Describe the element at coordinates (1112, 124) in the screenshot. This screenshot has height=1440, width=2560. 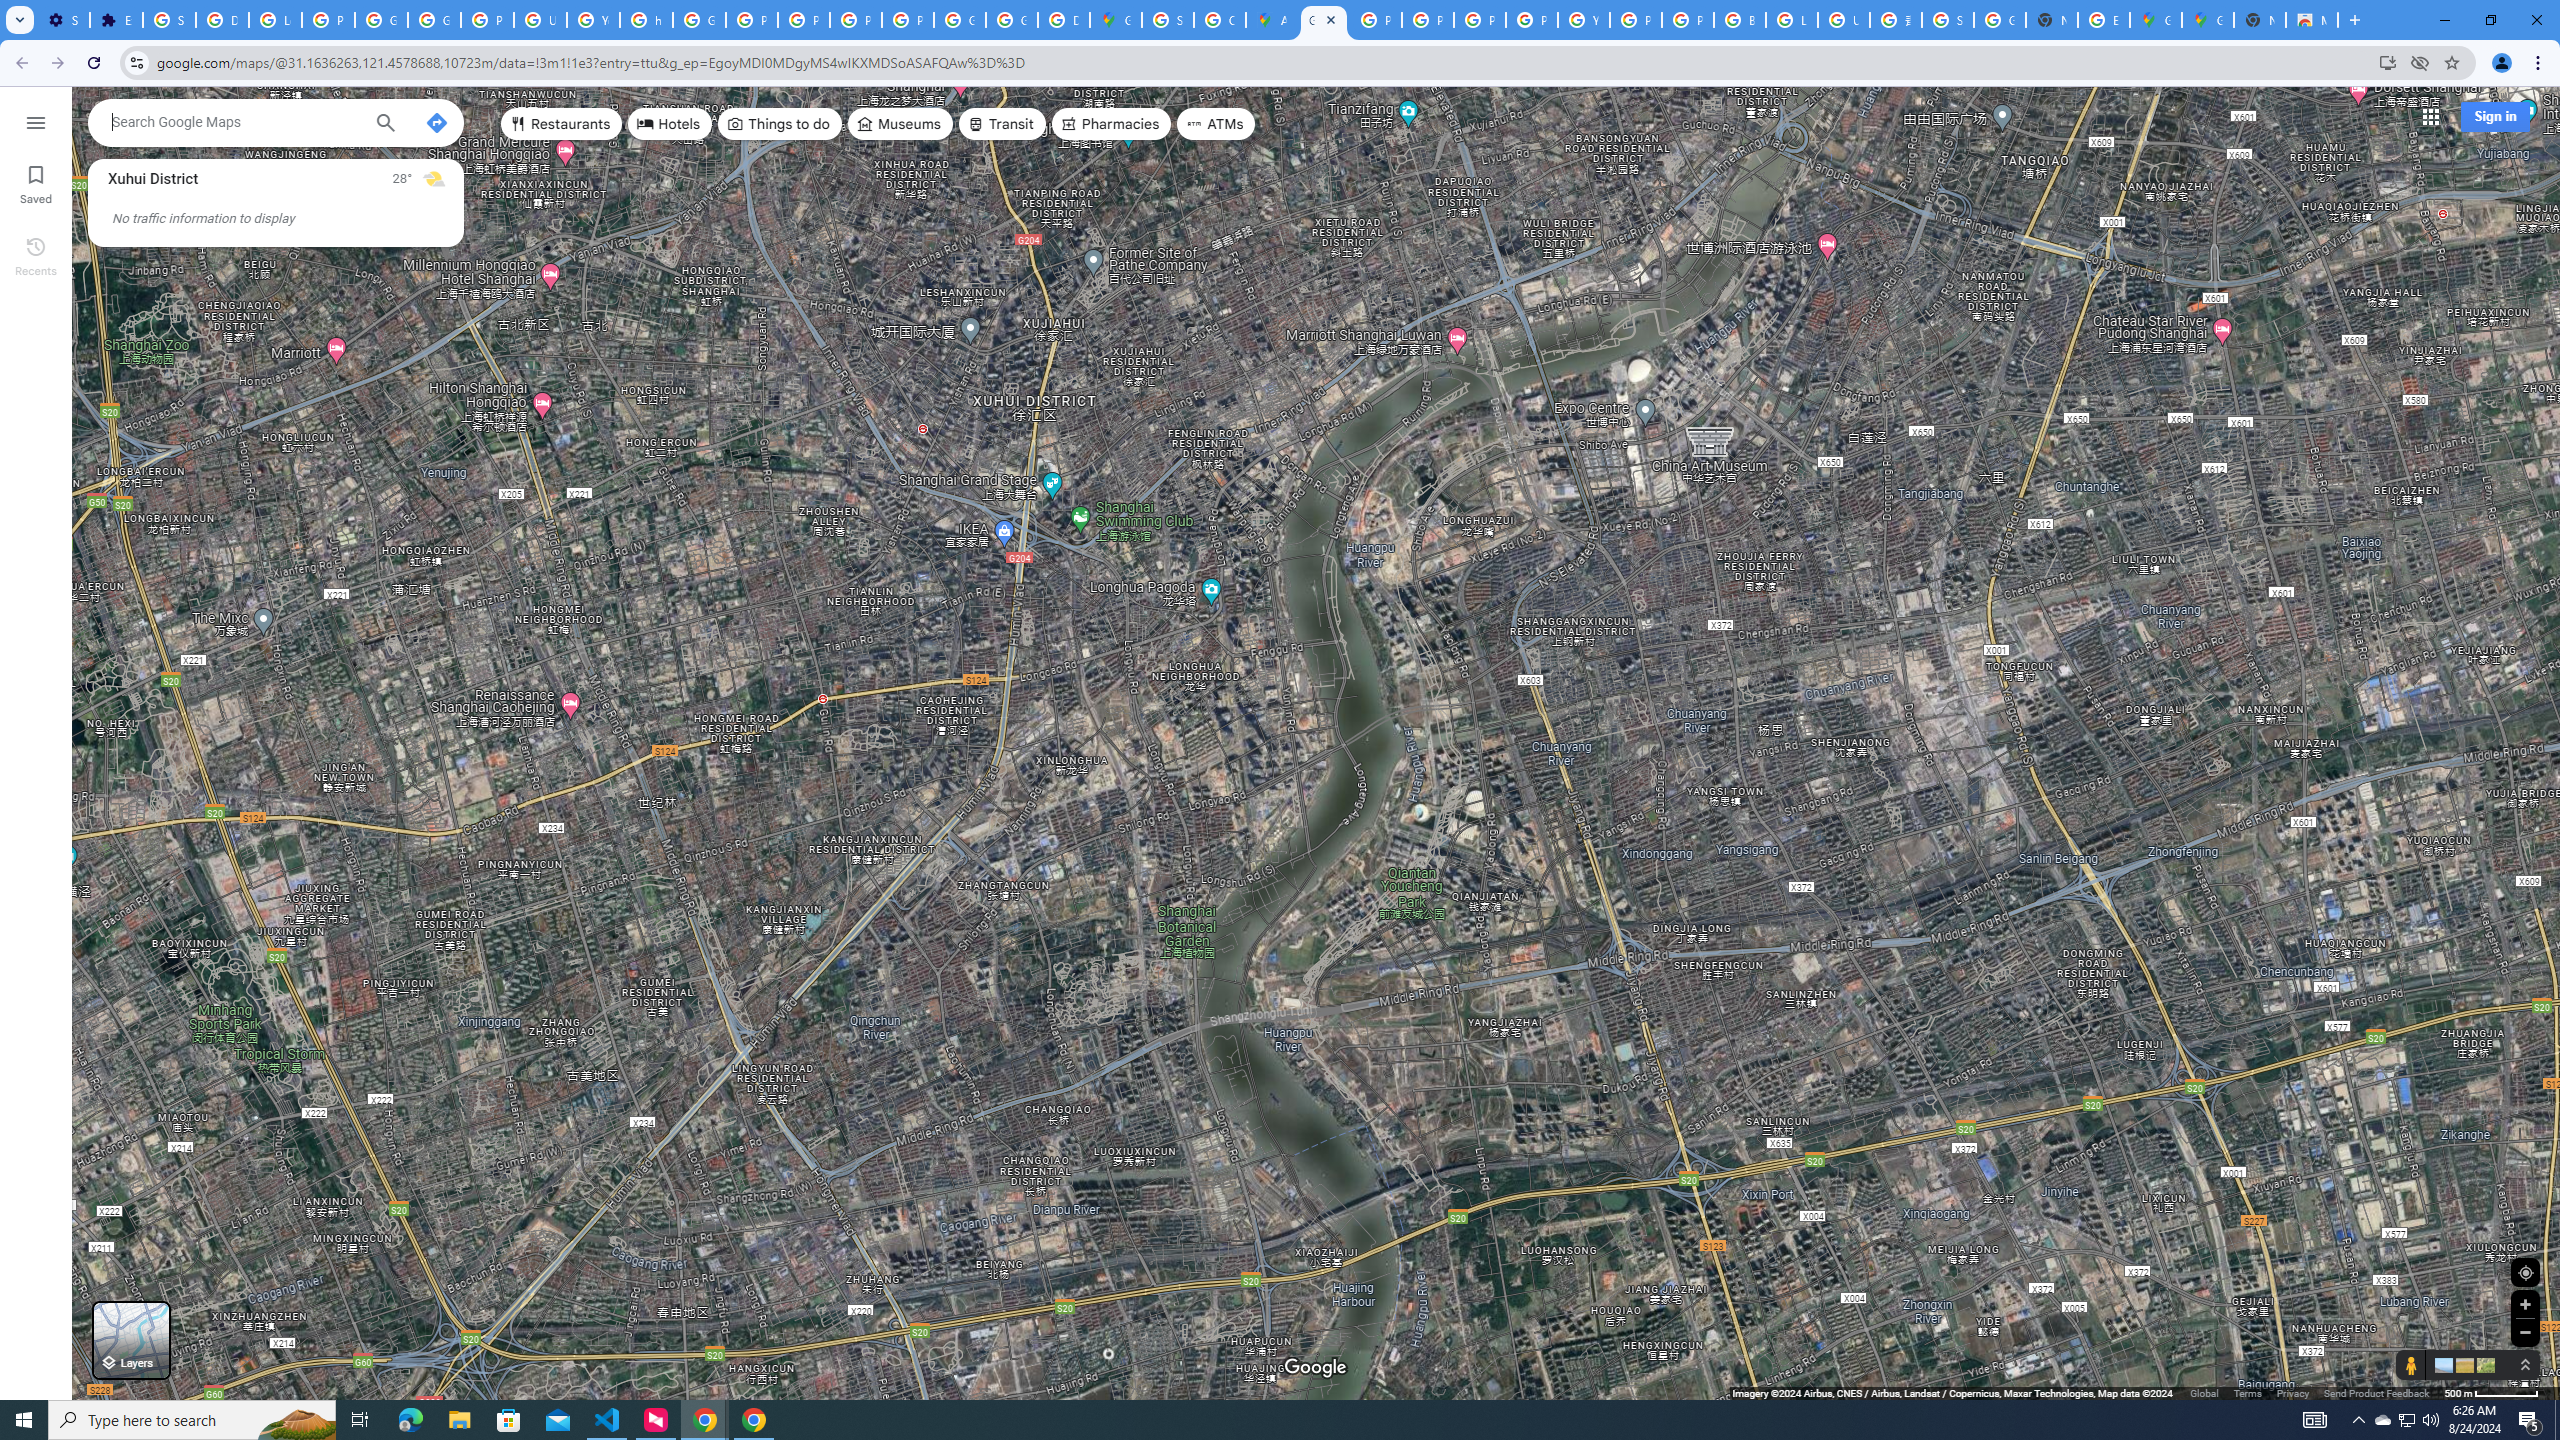
I see `Pharmacies` at that location.